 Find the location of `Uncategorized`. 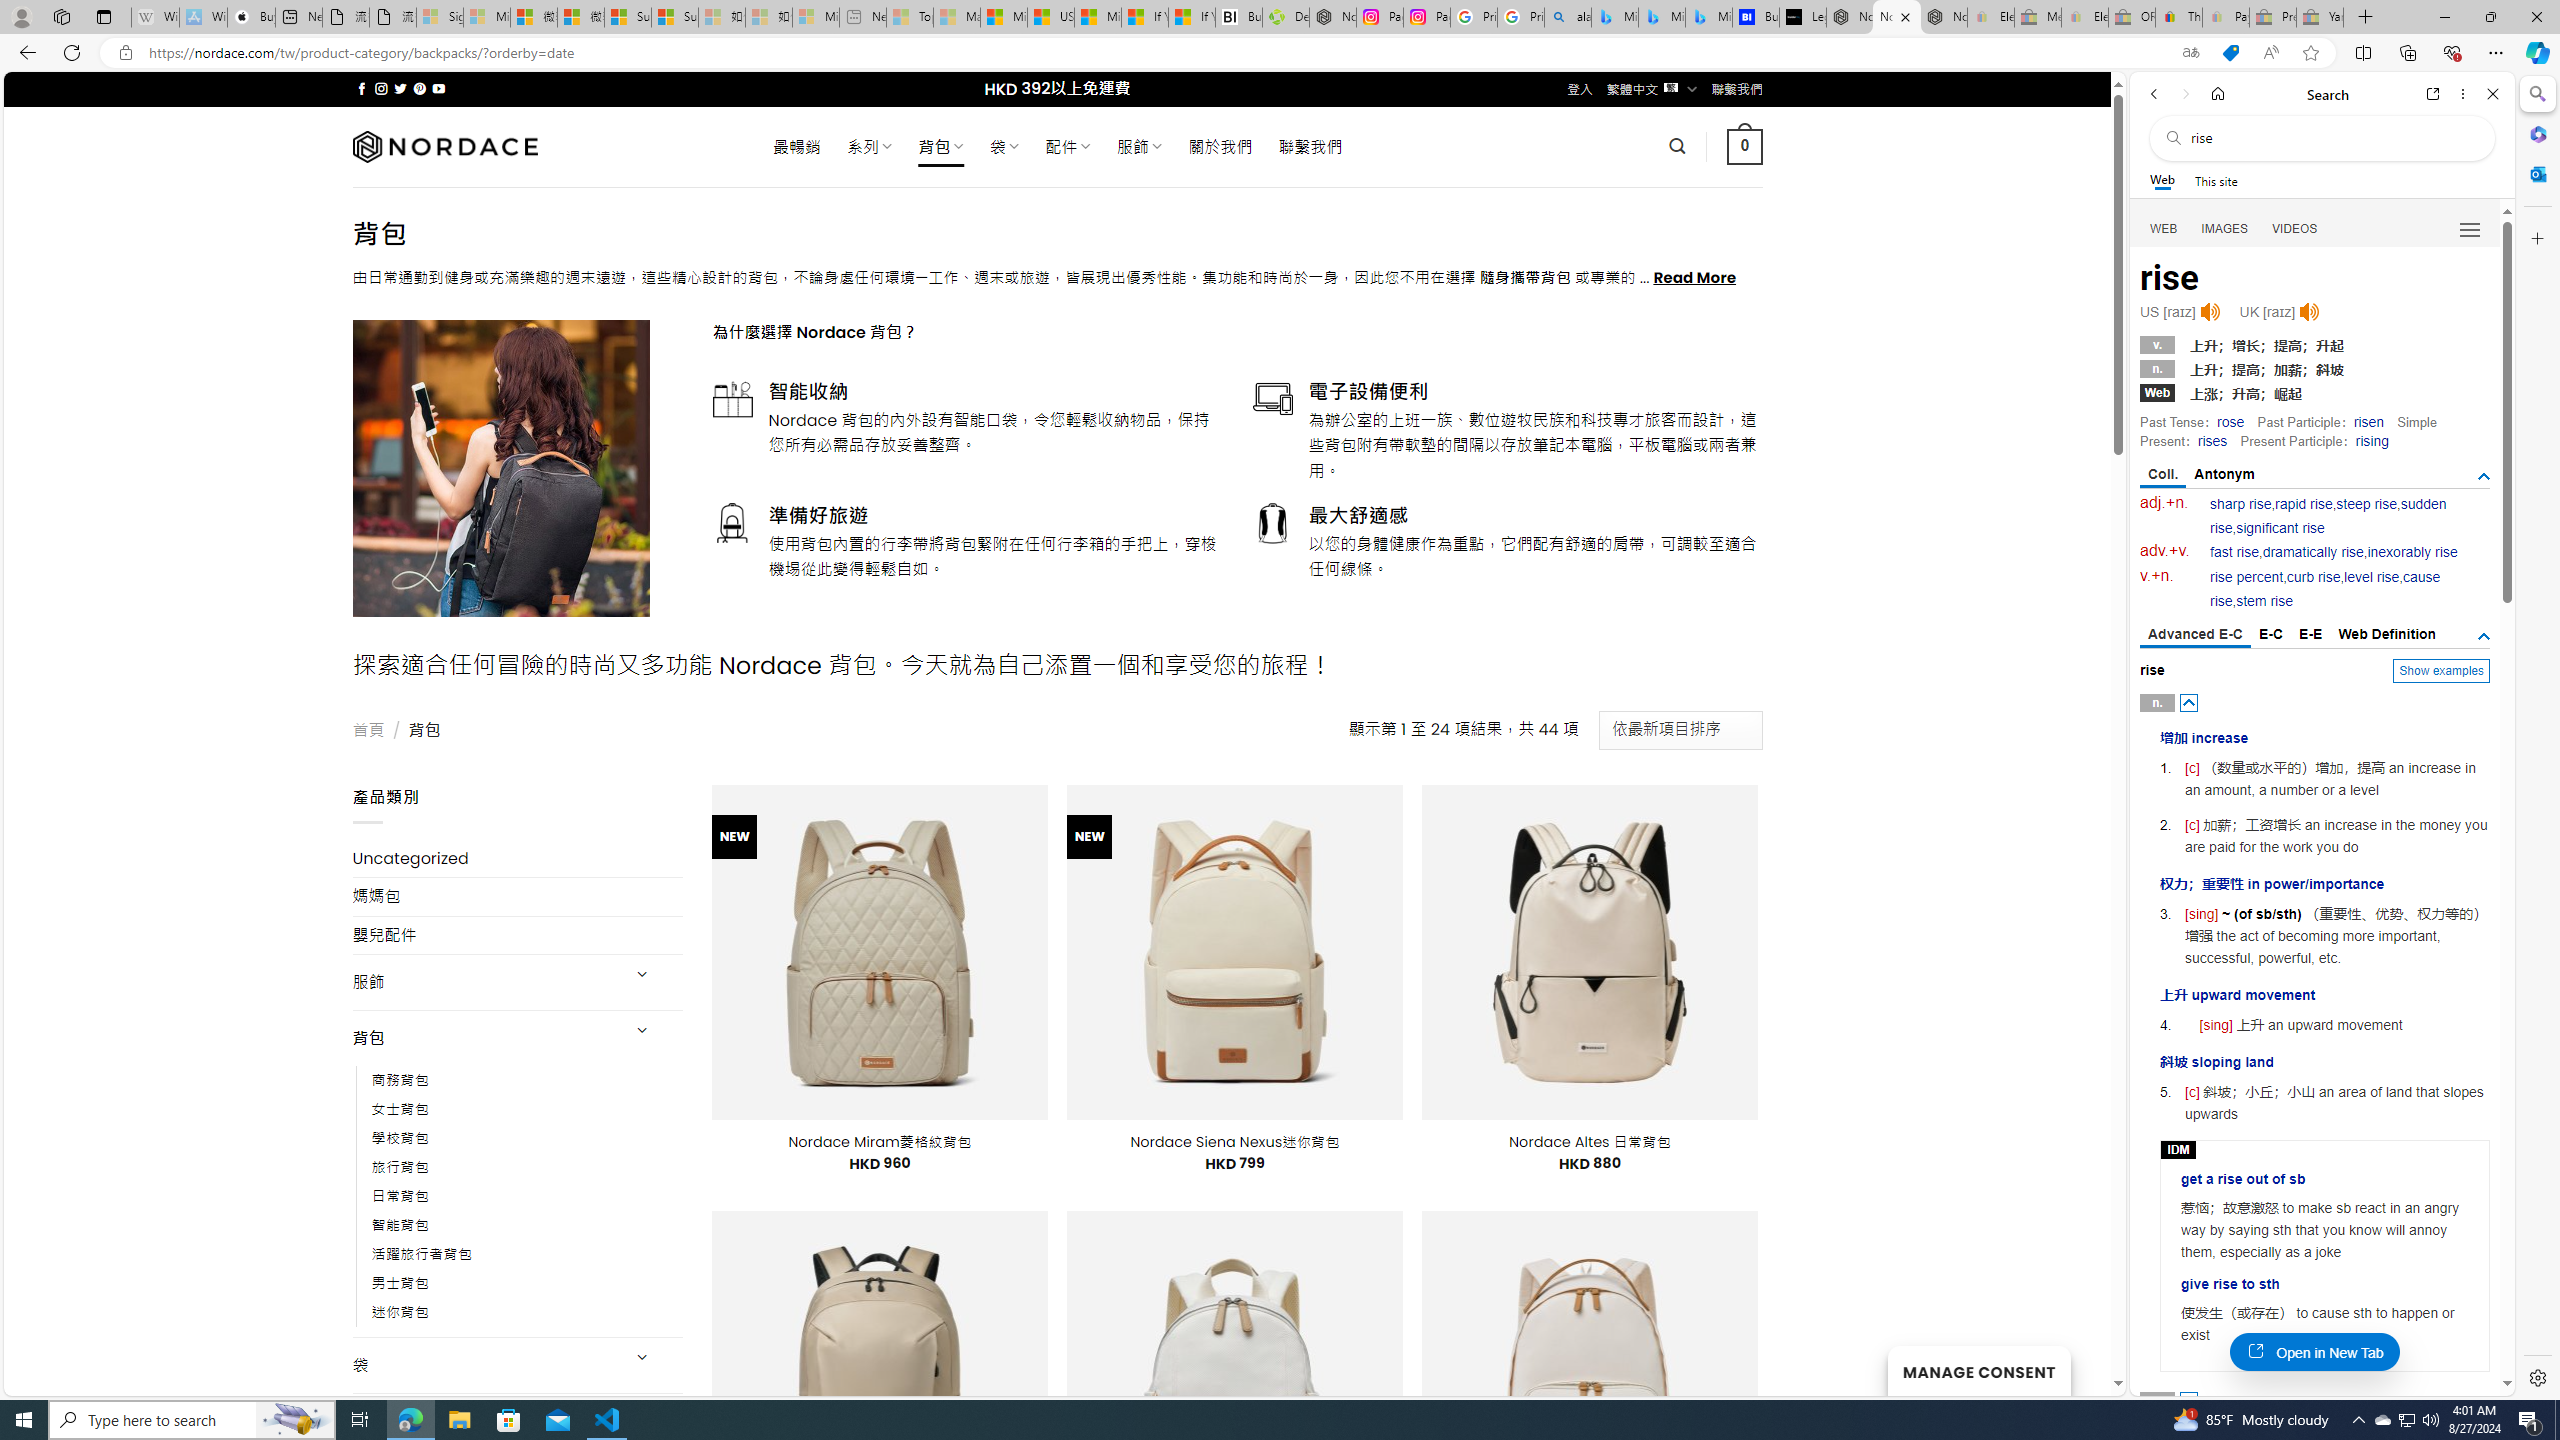

Uncategorized is located at coordinates (518, 858).